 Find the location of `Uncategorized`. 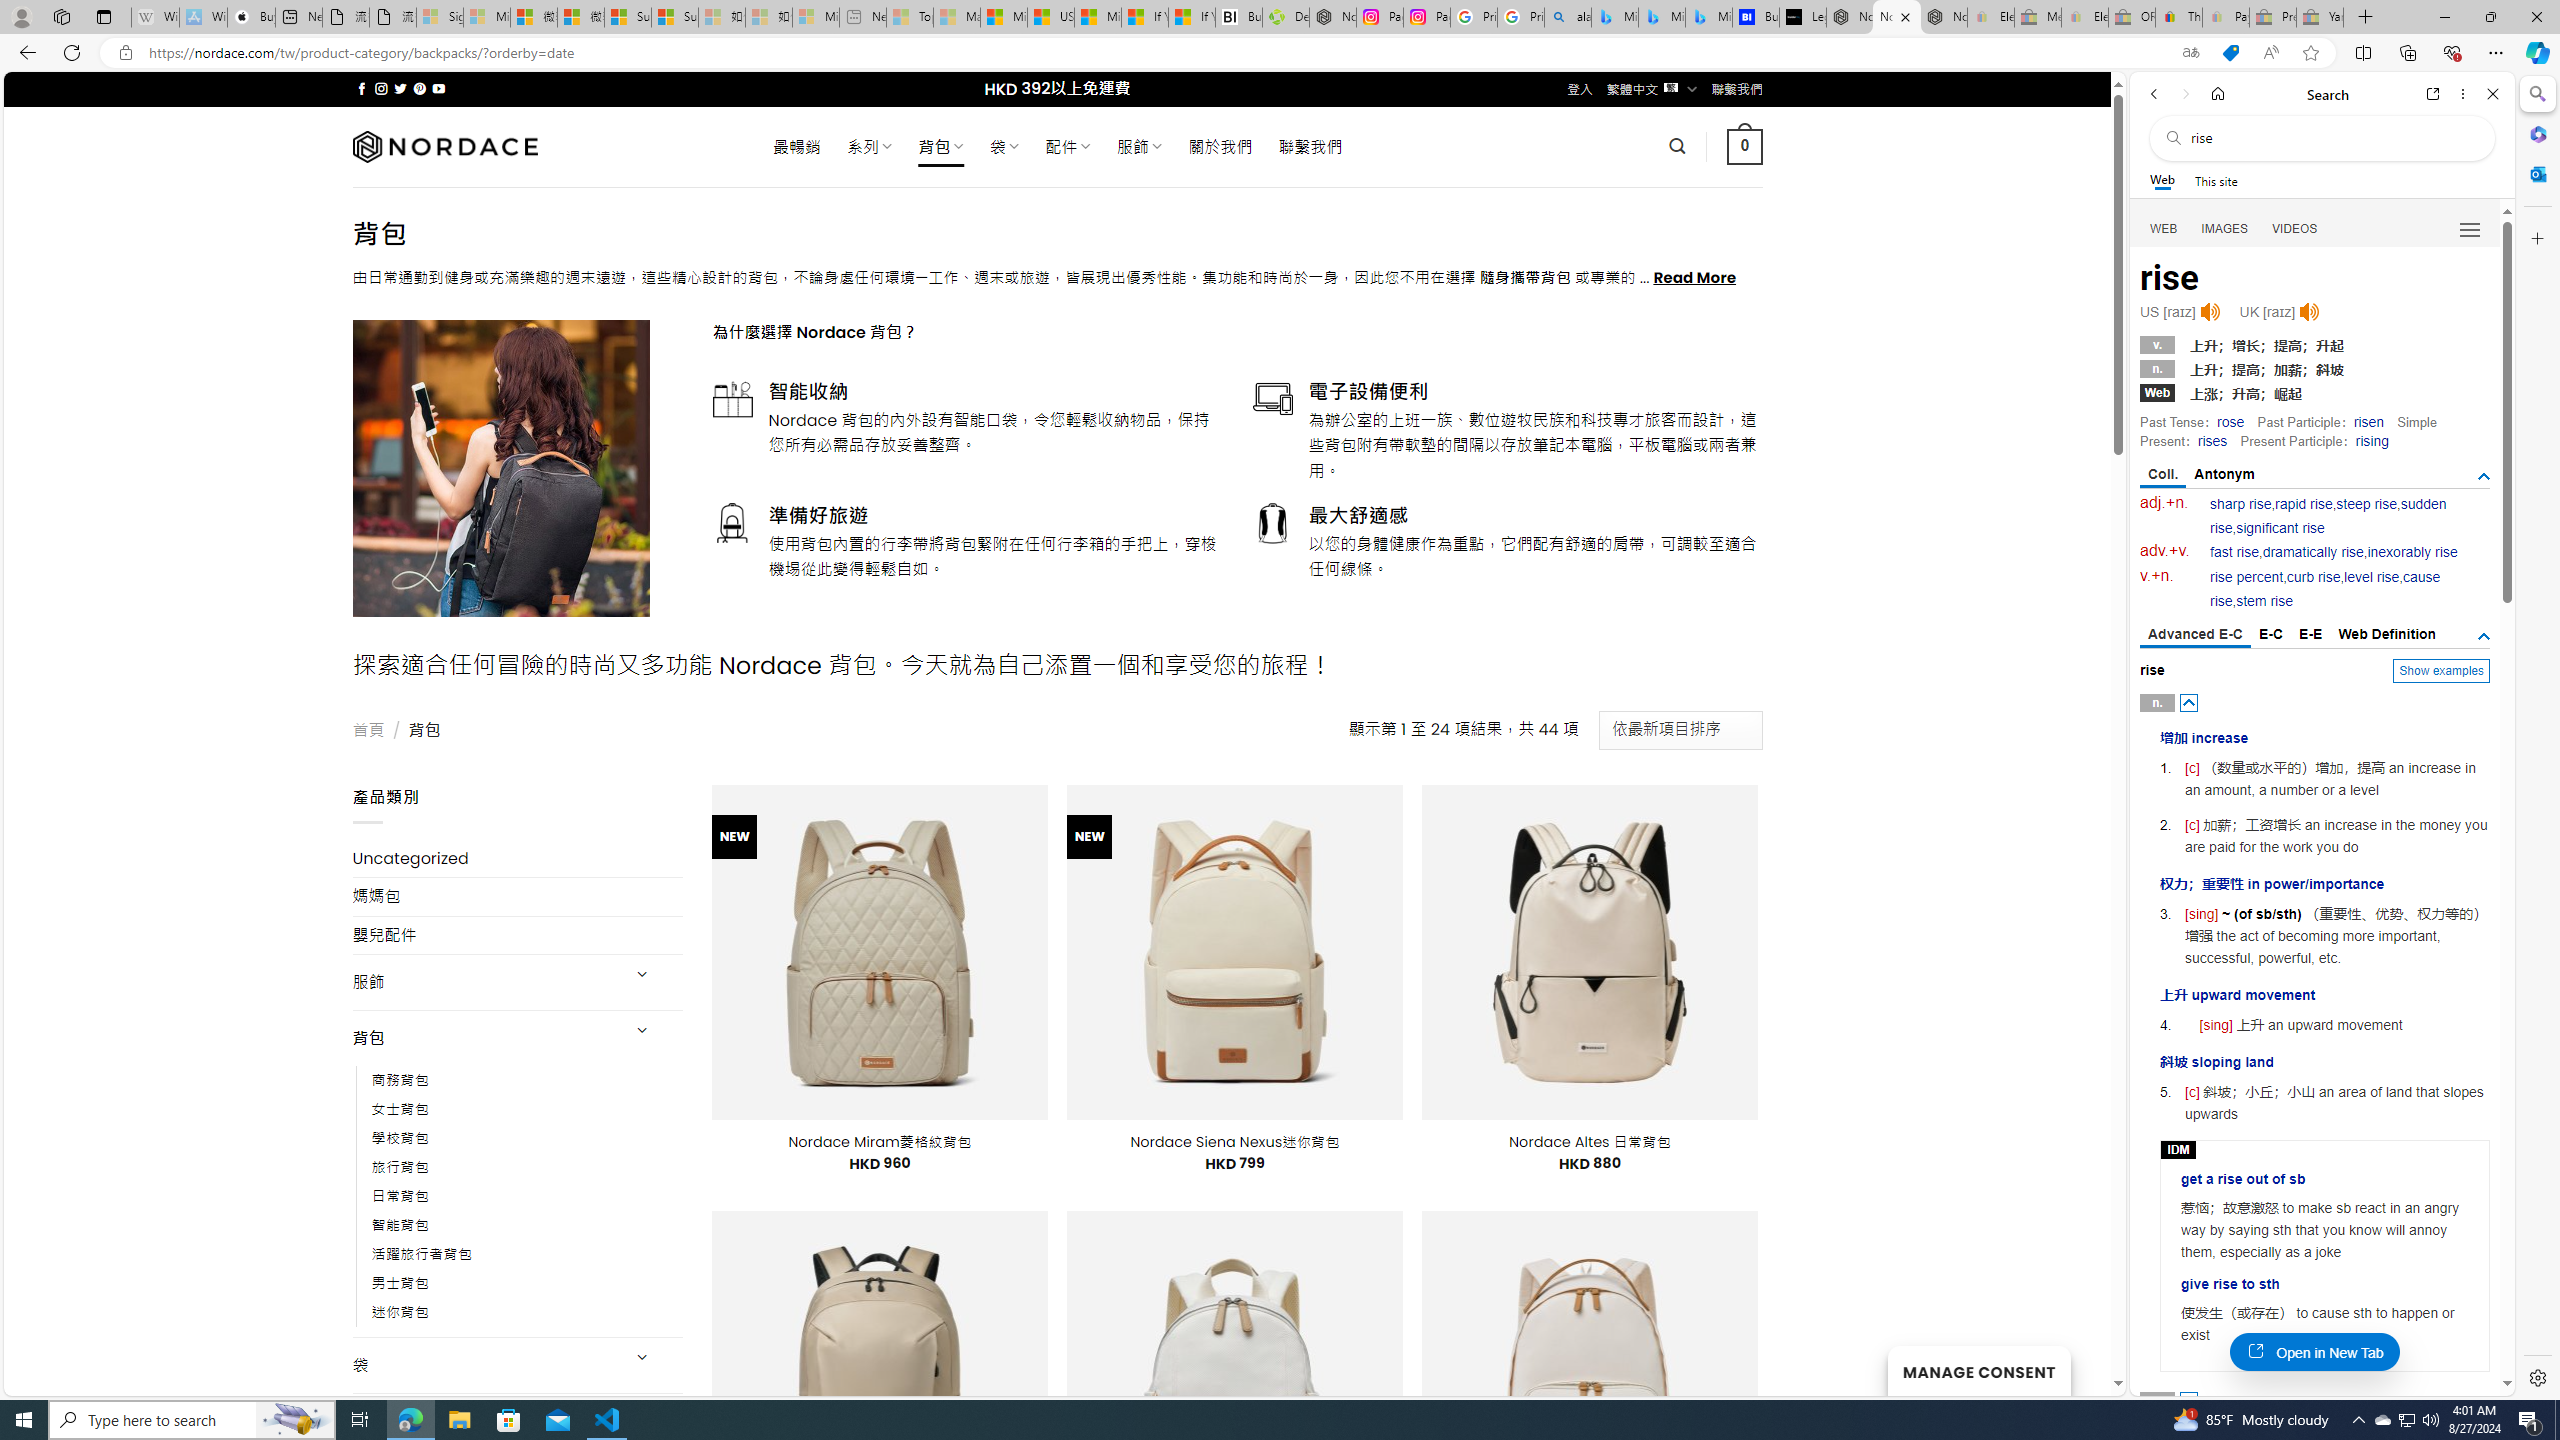

Uncategorized is located at coordinates (518, 858).